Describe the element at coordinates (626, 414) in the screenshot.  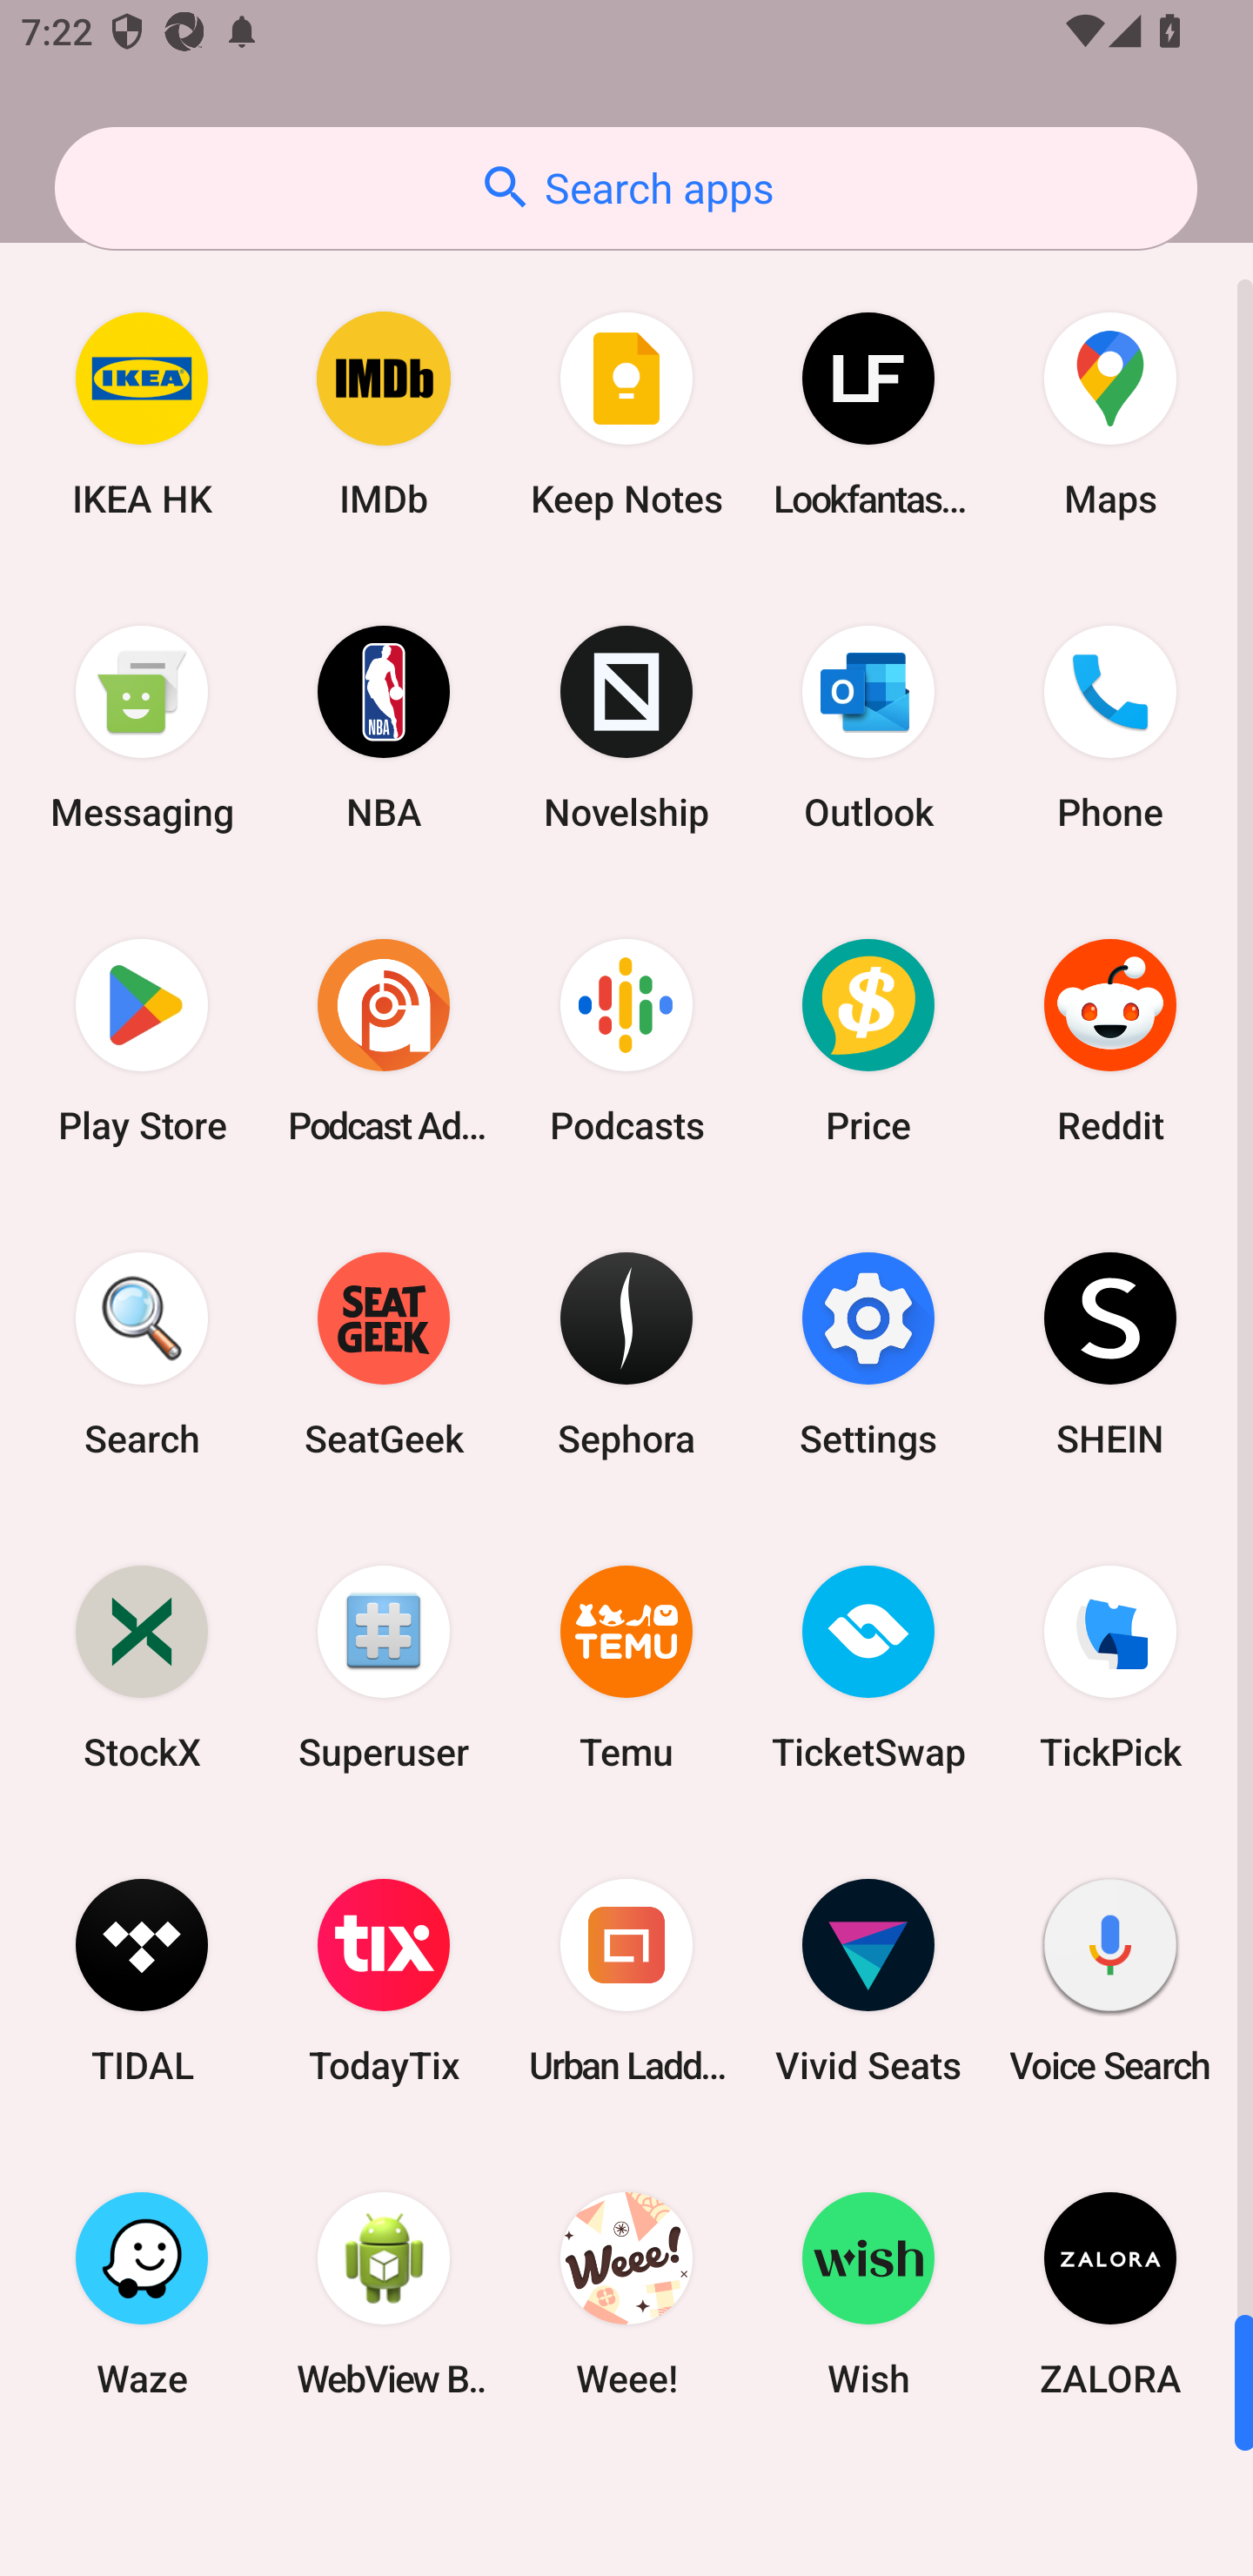
I see `Keep Notes` at that location.